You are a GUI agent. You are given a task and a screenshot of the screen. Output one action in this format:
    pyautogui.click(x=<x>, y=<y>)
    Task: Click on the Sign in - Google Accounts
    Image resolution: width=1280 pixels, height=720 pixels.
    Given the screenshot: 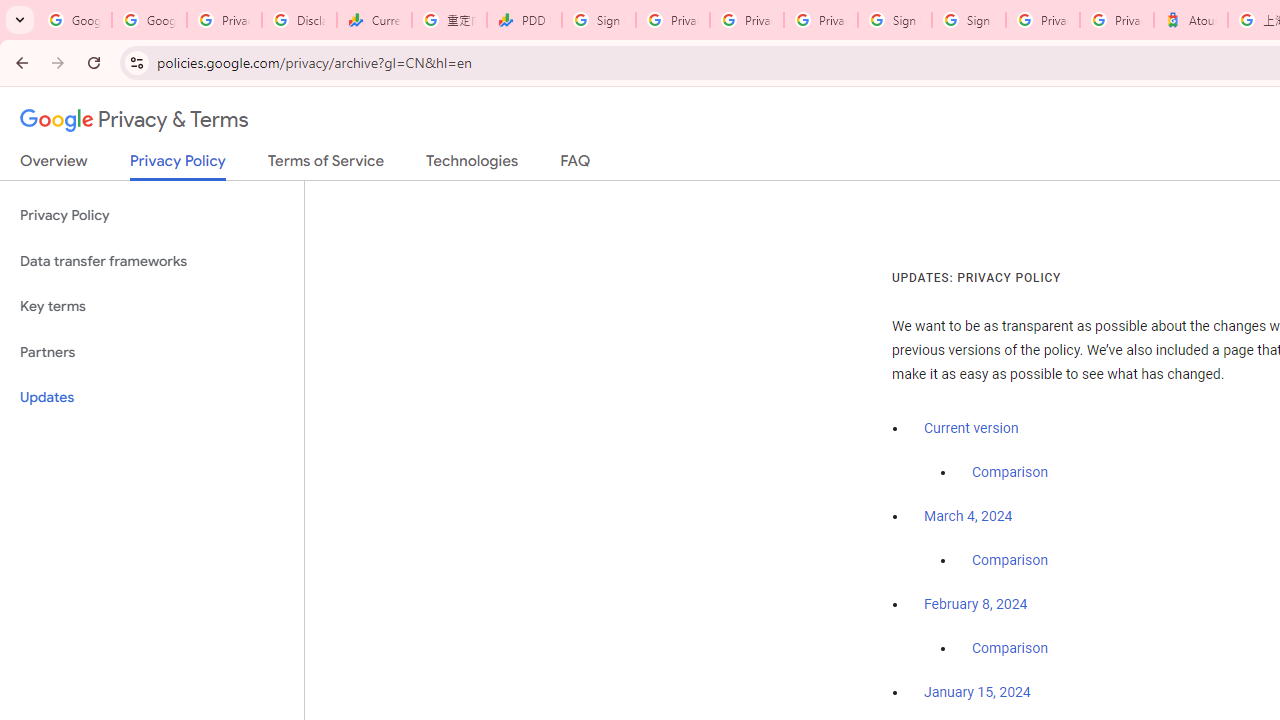 What is the action you would take?
    pyautogui.click(x=968, y=20)
    